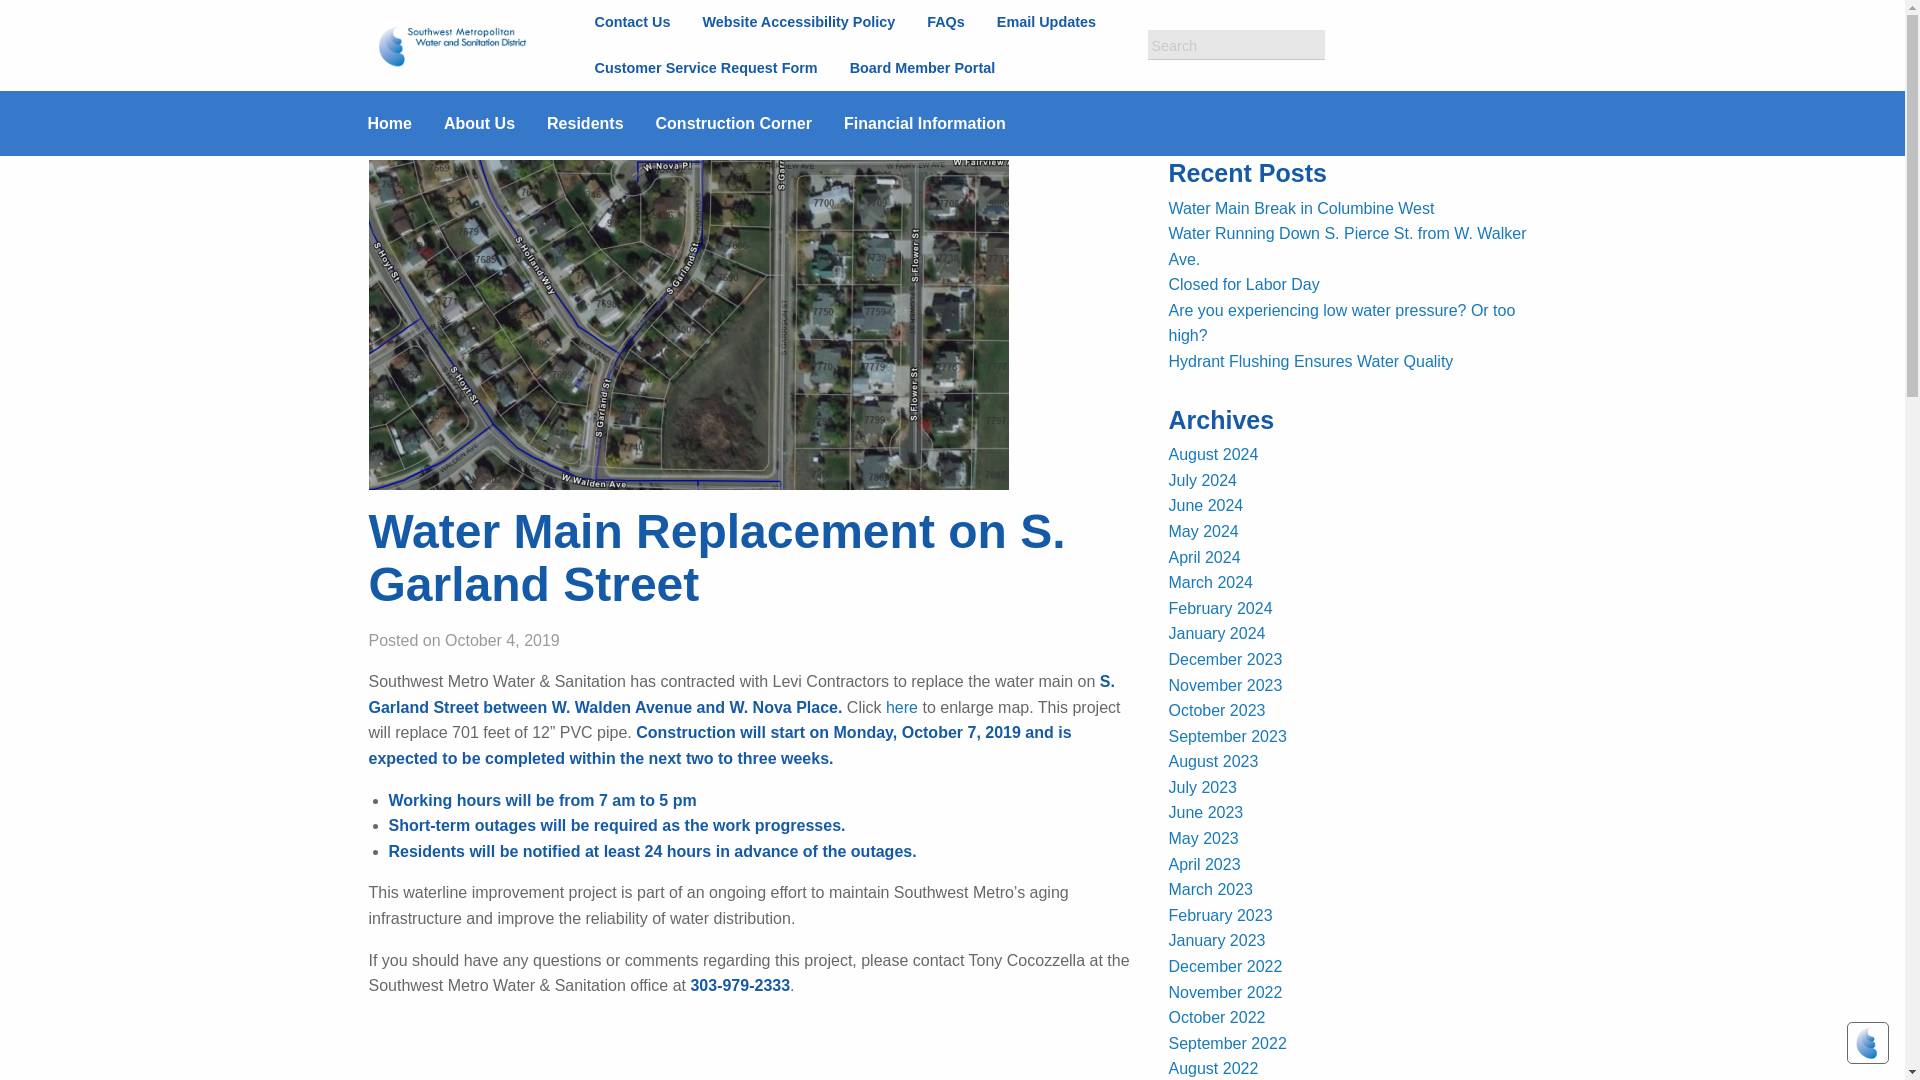  Describe the element at coordinates (1236, 45) in the screenshot. I see `Search for:` at that location.